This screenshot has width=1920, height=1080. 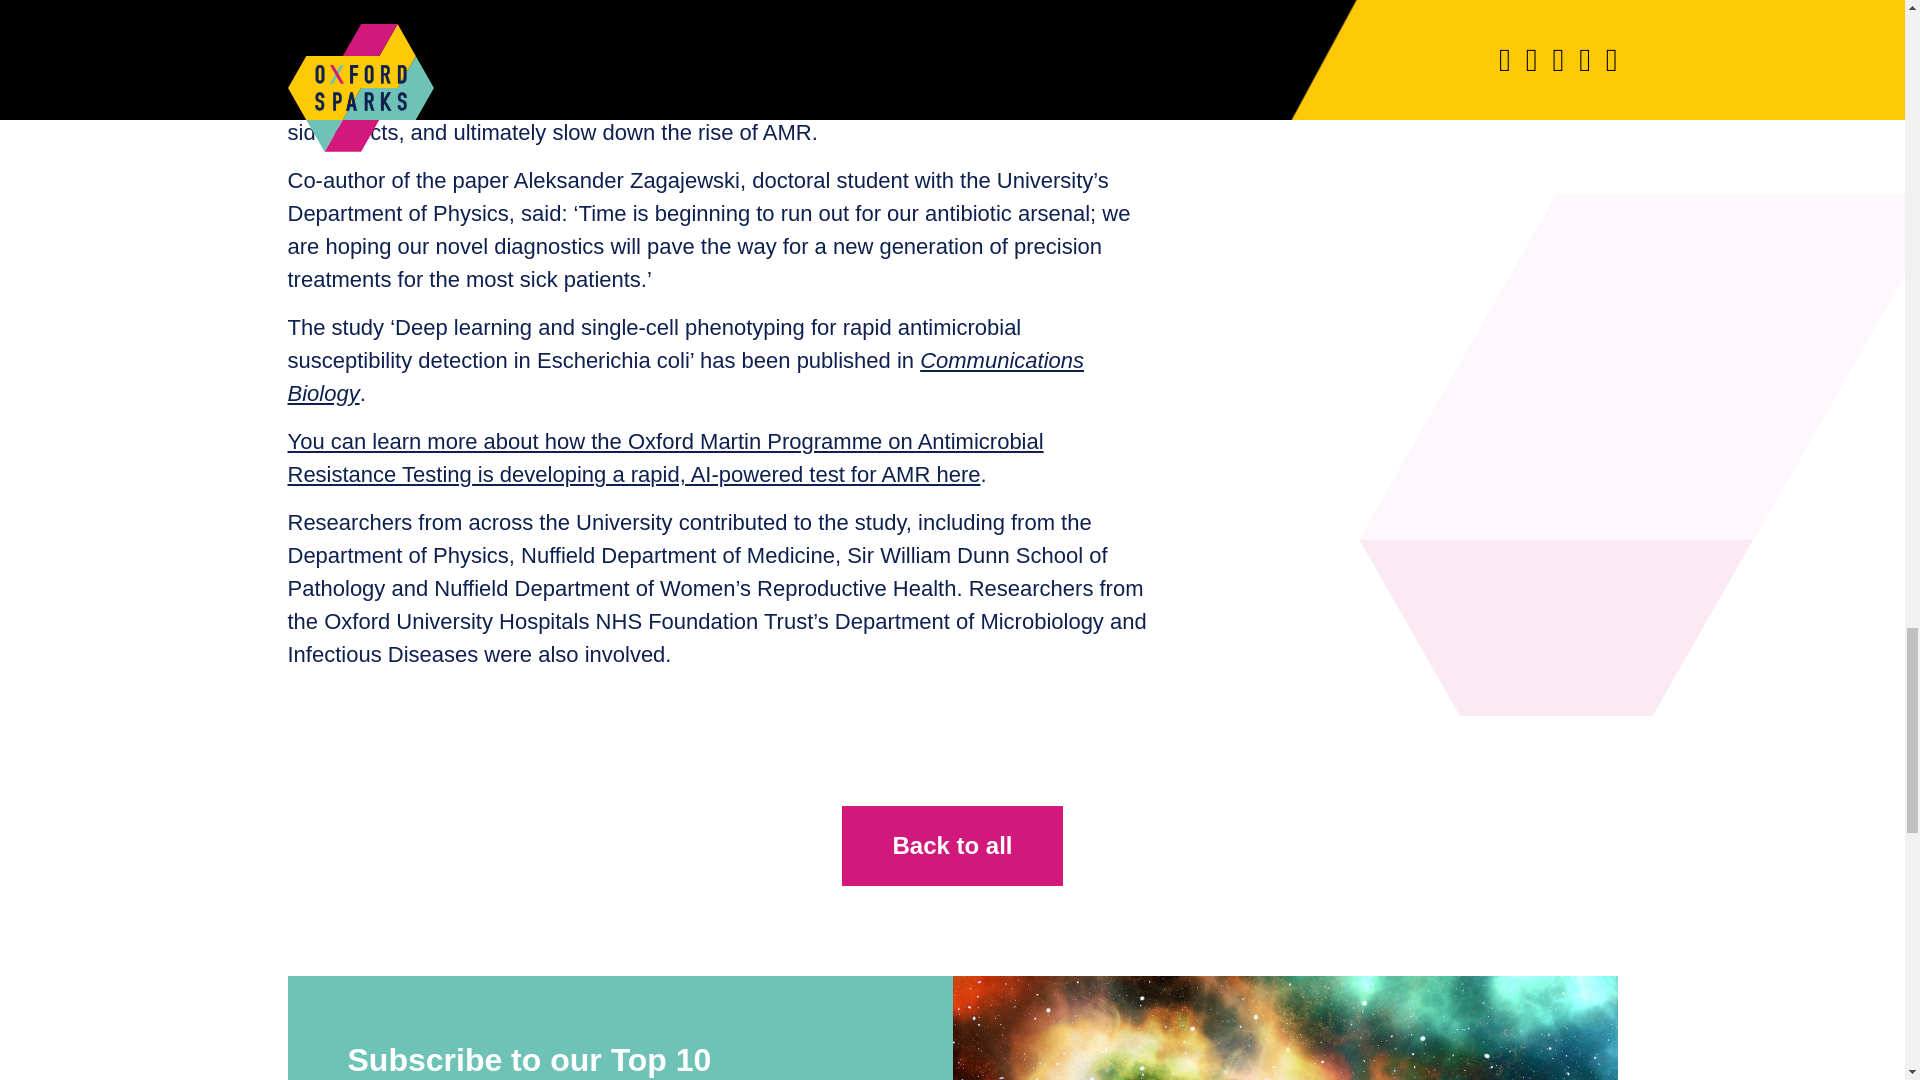 I want to click on Communications Biology, so click(x=686, y=376).